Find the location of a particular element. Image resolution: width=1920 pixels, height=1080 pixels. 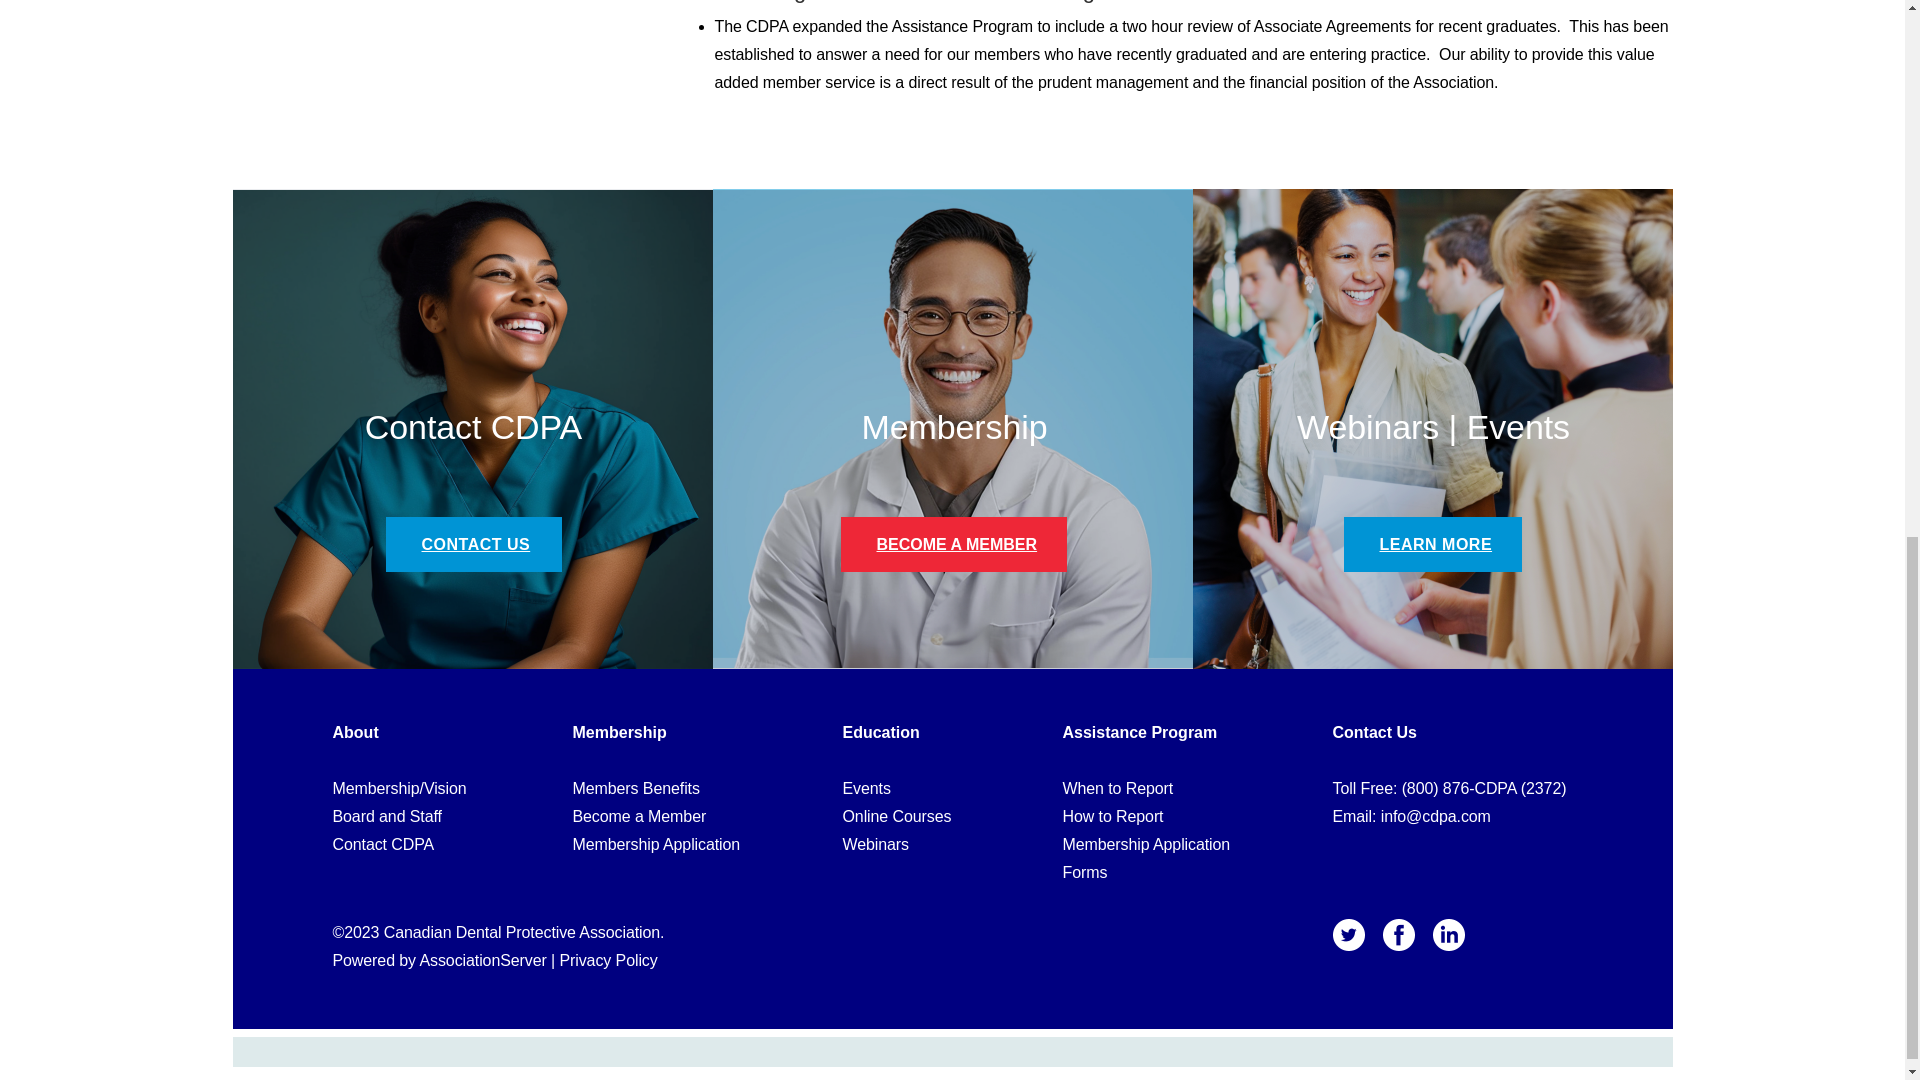

About is located at coordinates (355, 732).